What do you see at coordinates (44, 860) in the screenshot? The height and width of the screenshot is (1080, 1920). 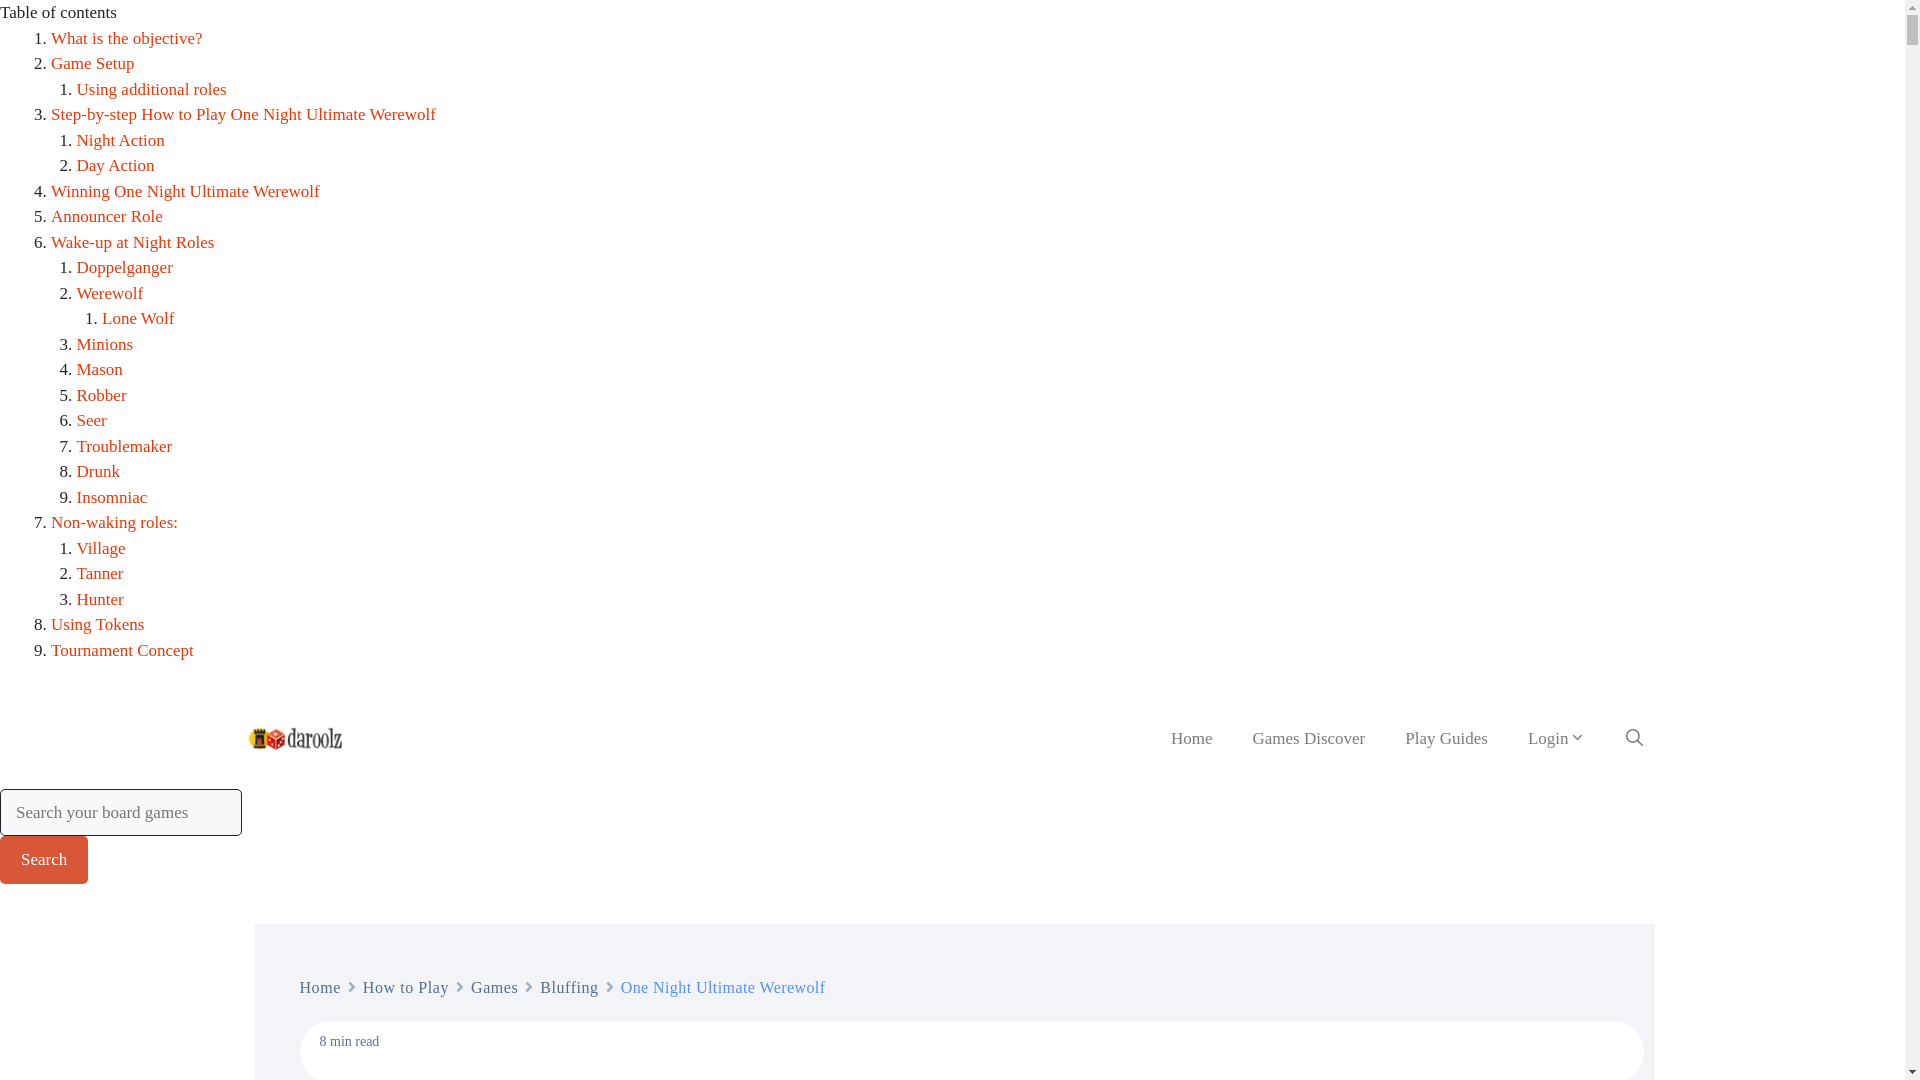 I see `Search` at bounding box center [44, 860].